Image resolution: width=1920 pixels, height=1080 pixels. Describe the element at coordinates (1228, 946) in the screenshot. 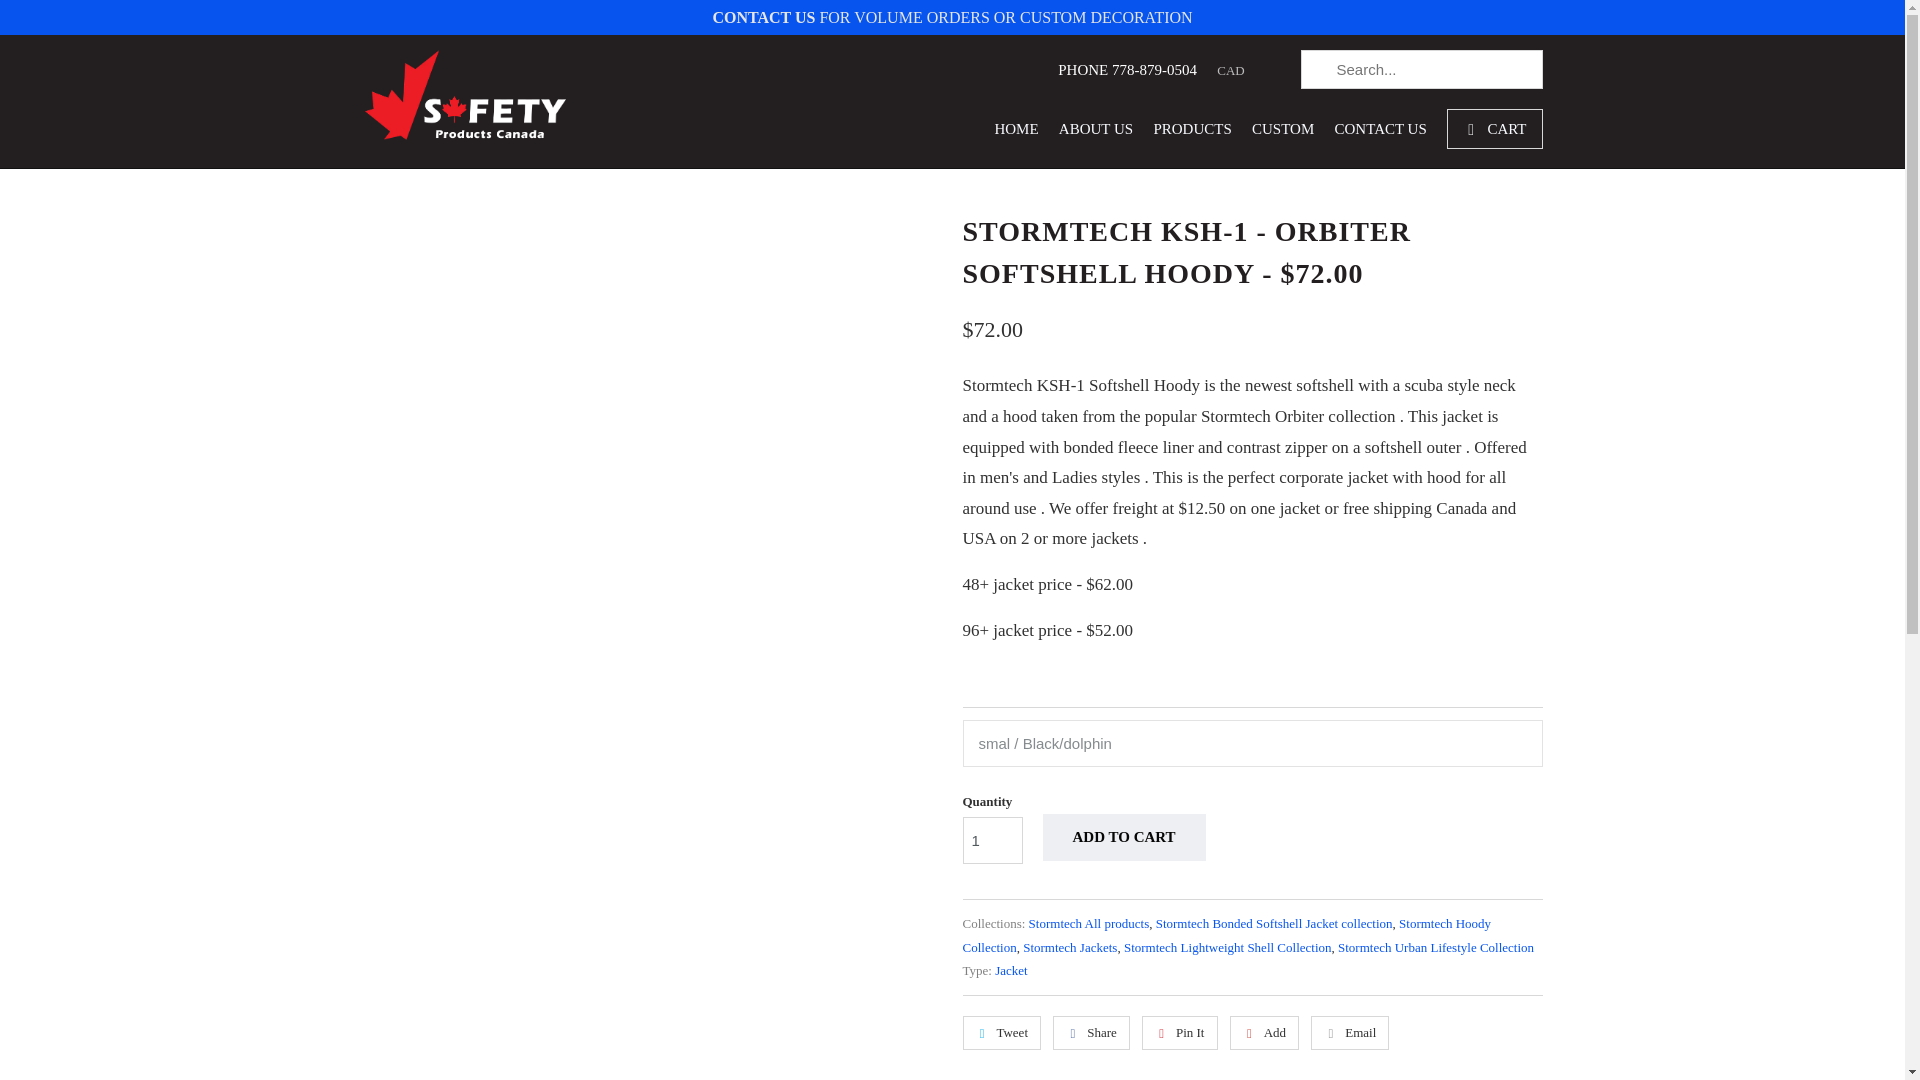

I see `Stormtech Lightweight Shell Collection` at that location.